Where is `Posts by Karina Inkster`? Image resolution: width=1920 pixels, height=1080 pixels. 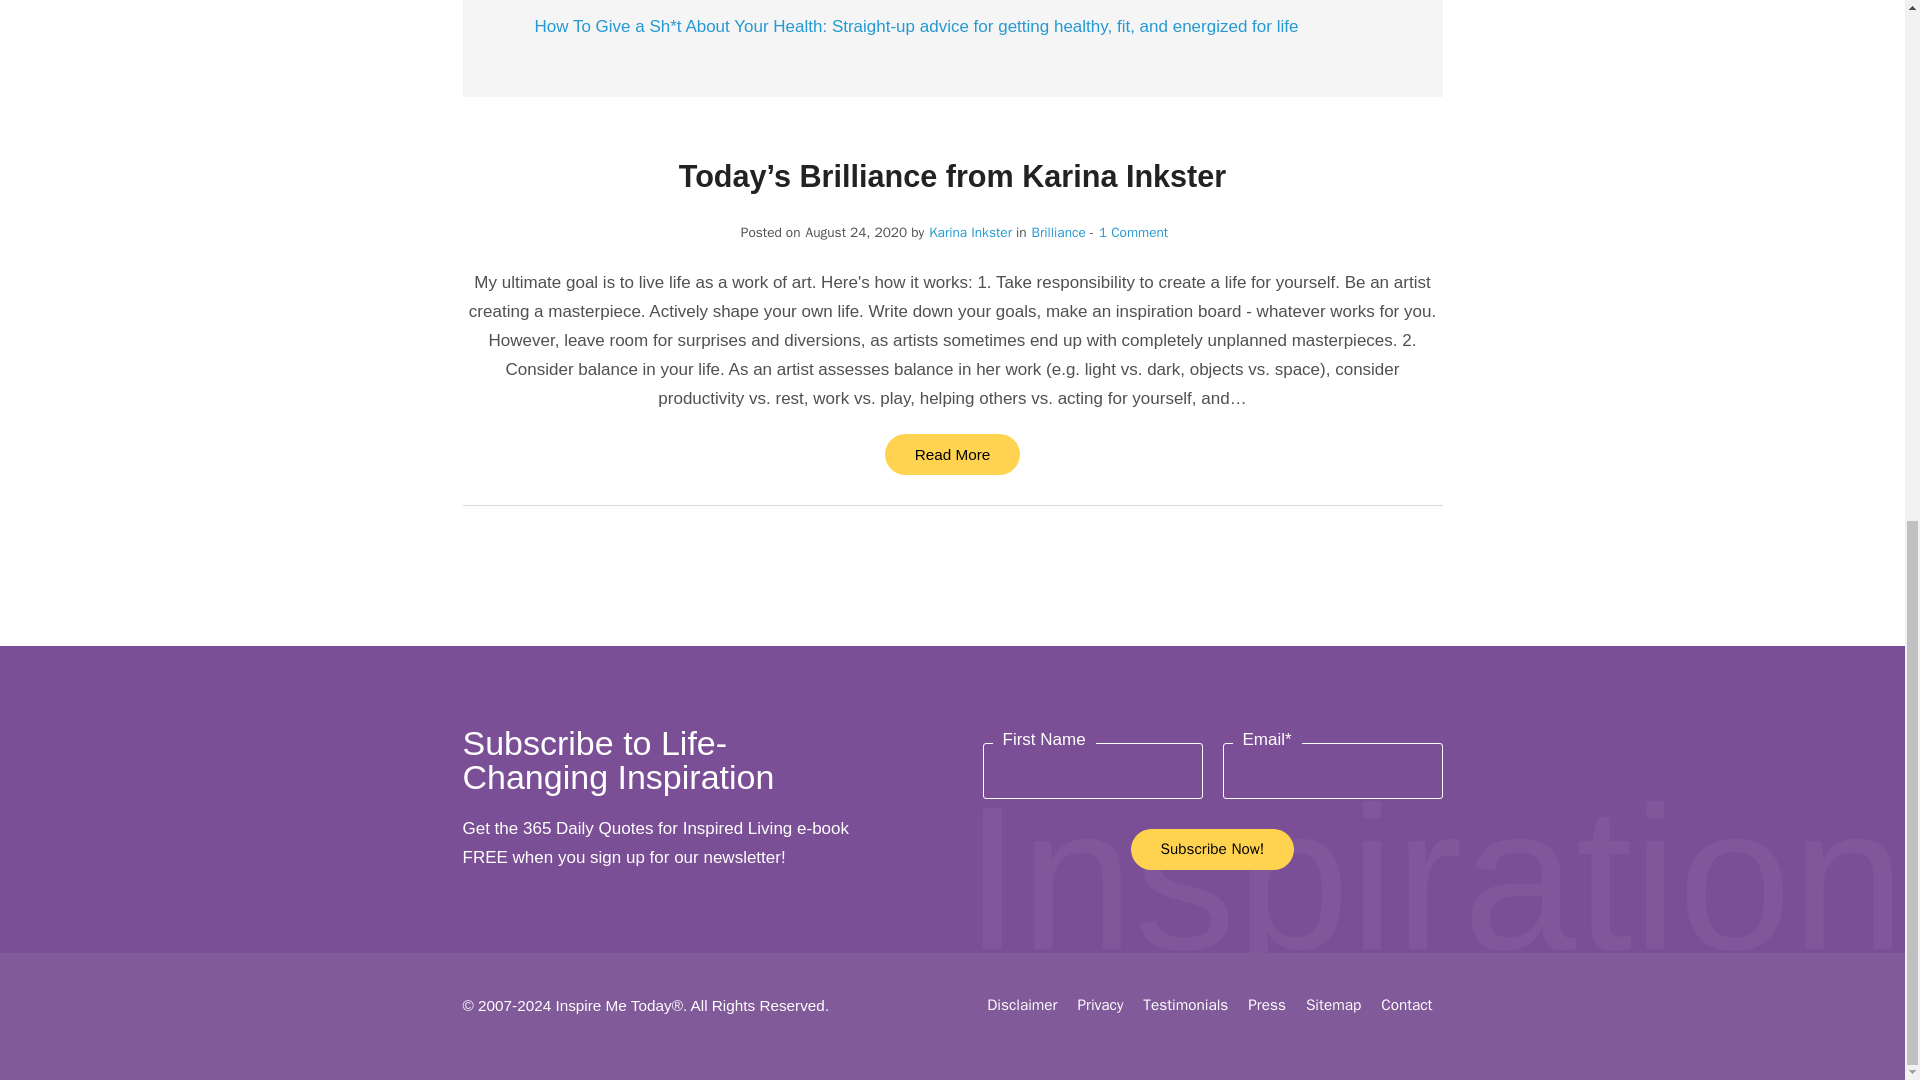
Posts by Karina Inkster is located at coordinates (970, 232).